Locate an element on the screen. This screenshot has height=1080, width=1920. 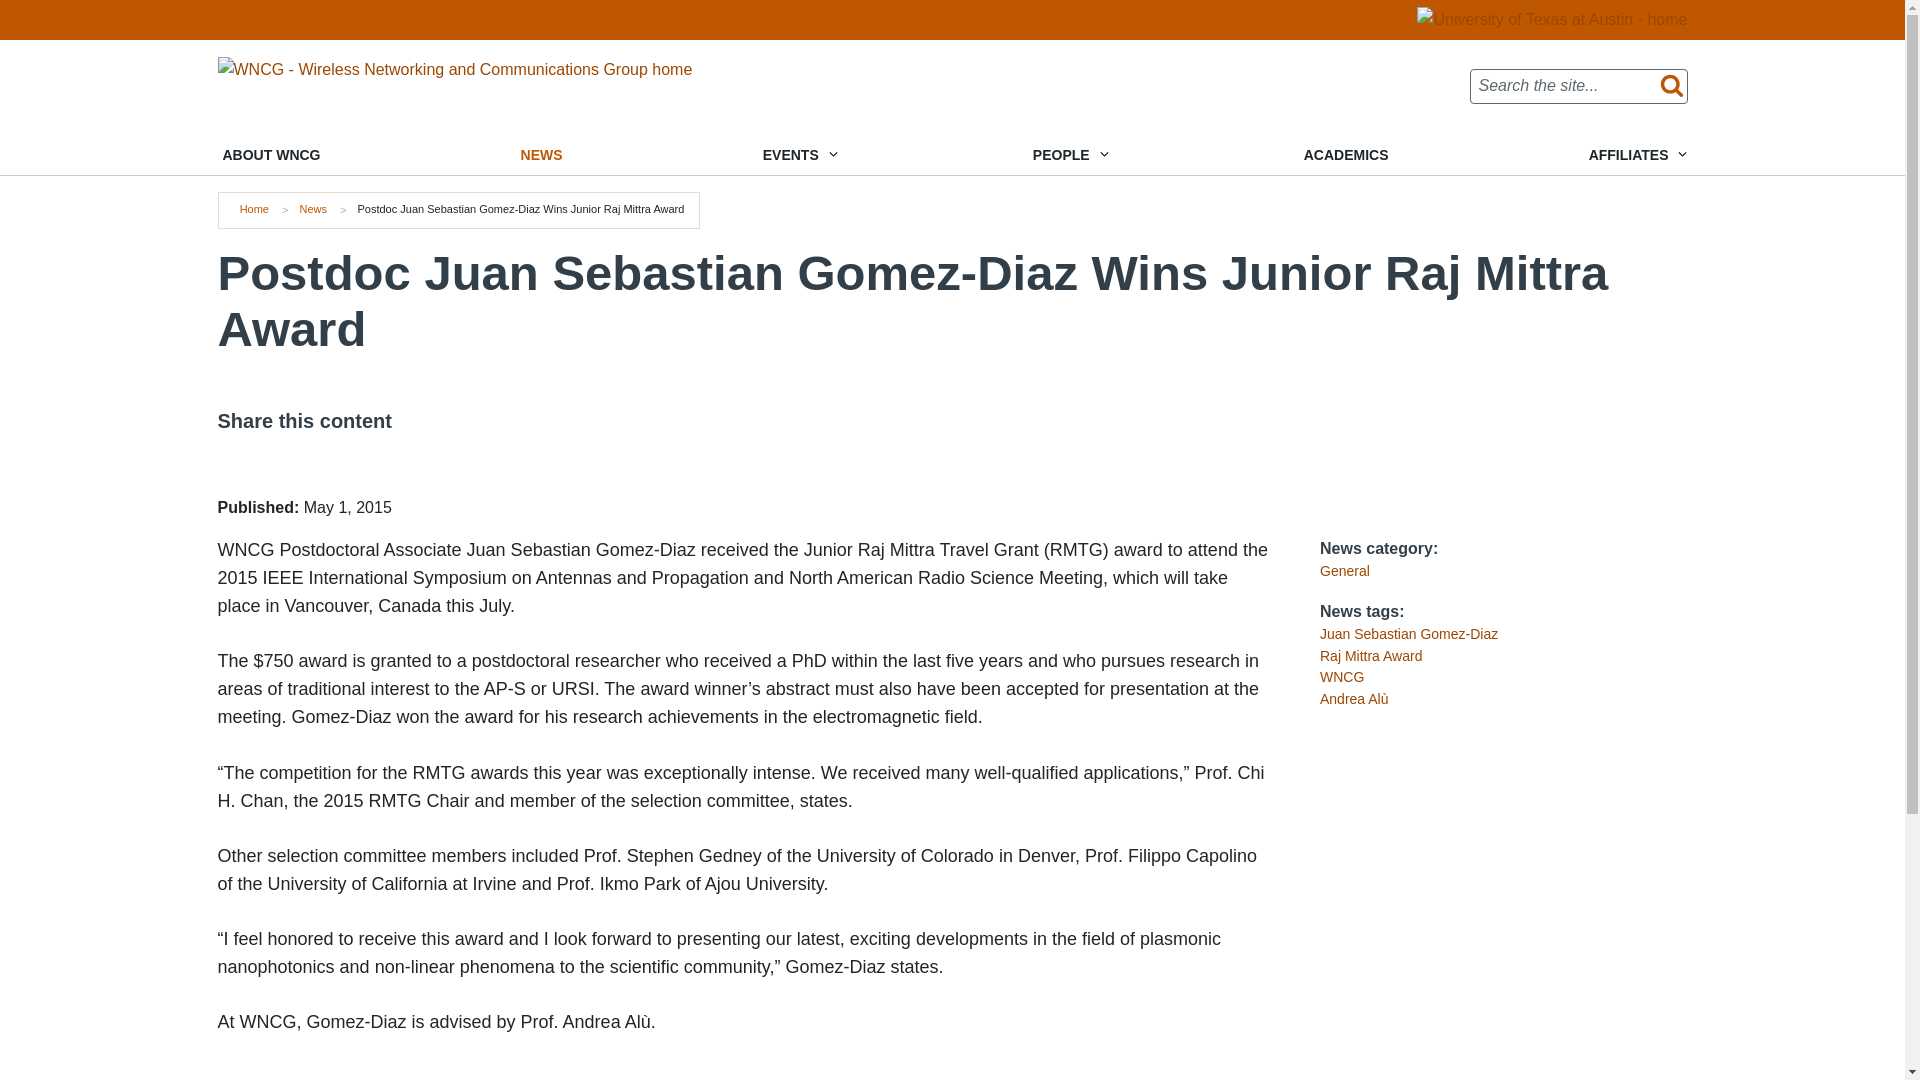
EVENTS is located at coordinates (798, 156).